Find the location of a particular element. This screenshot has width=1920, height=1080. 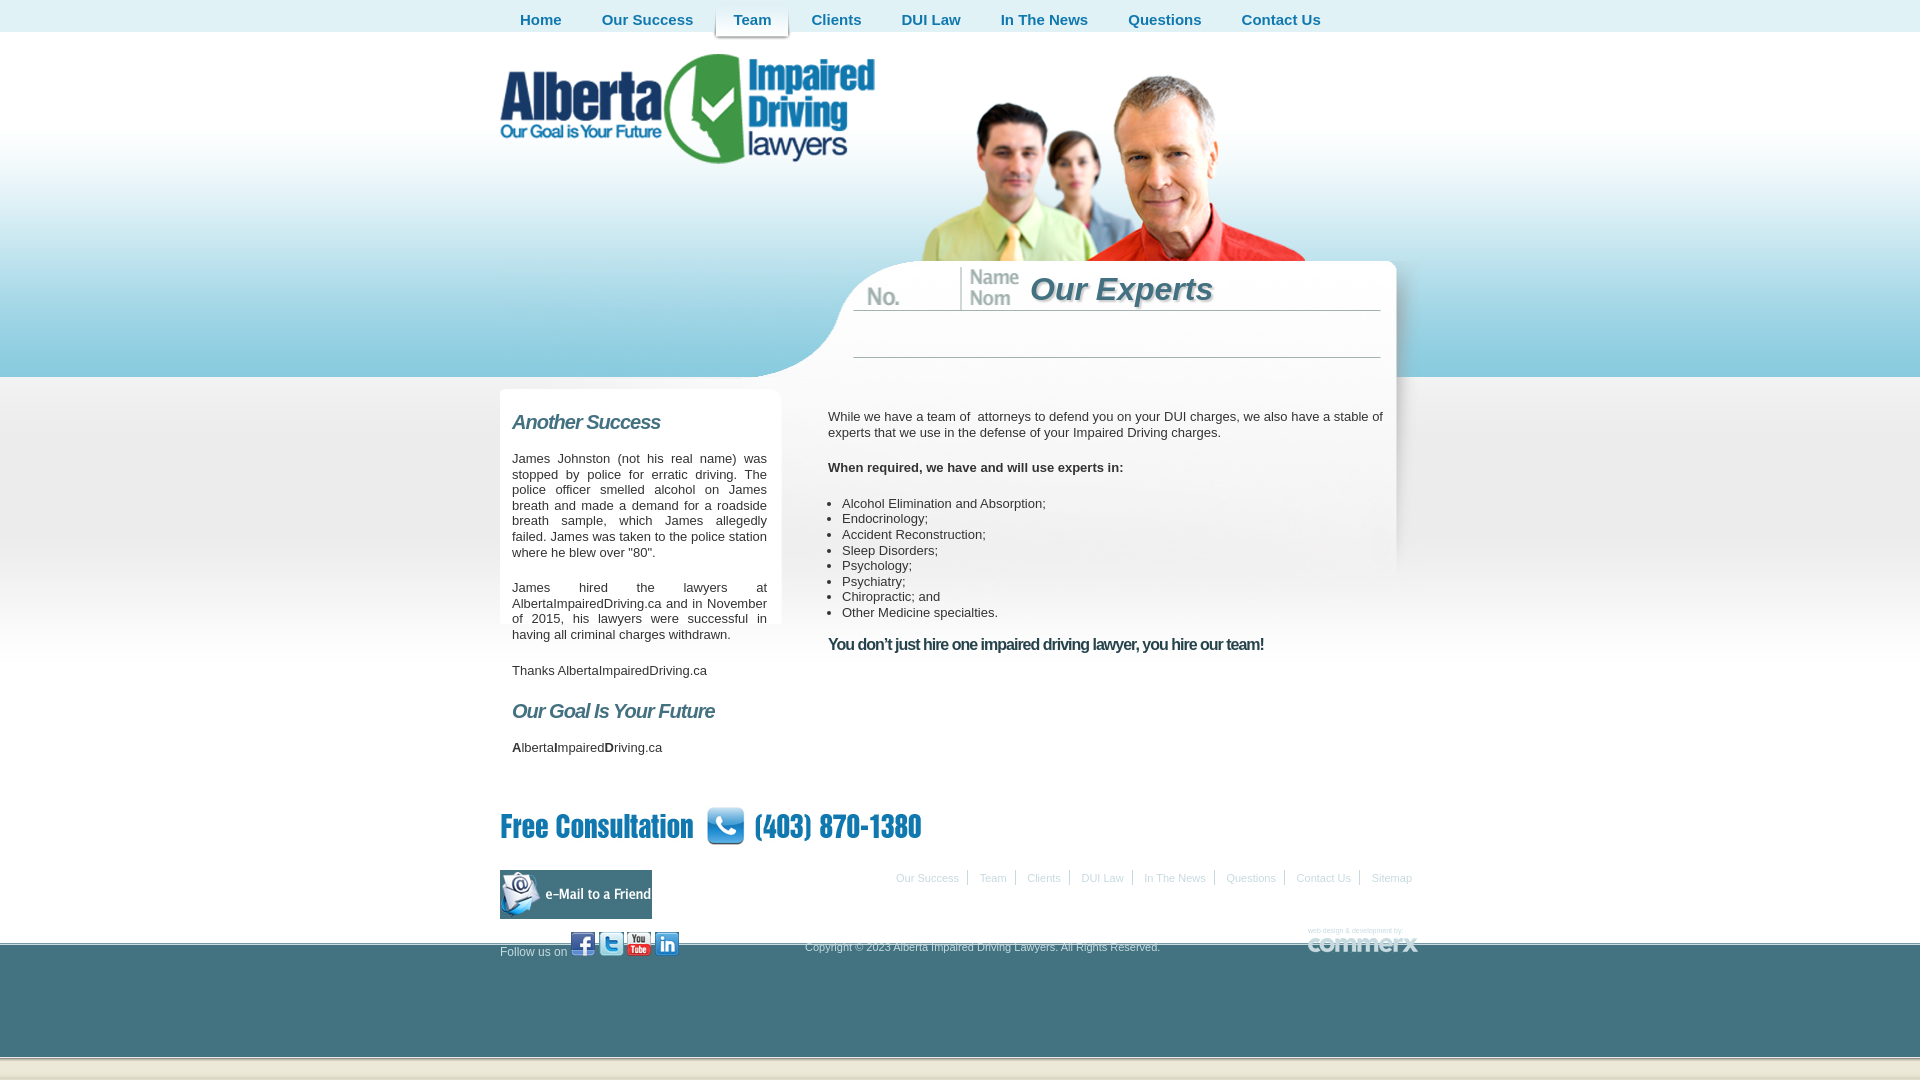

In The News is located at coordinates (1175, 878).